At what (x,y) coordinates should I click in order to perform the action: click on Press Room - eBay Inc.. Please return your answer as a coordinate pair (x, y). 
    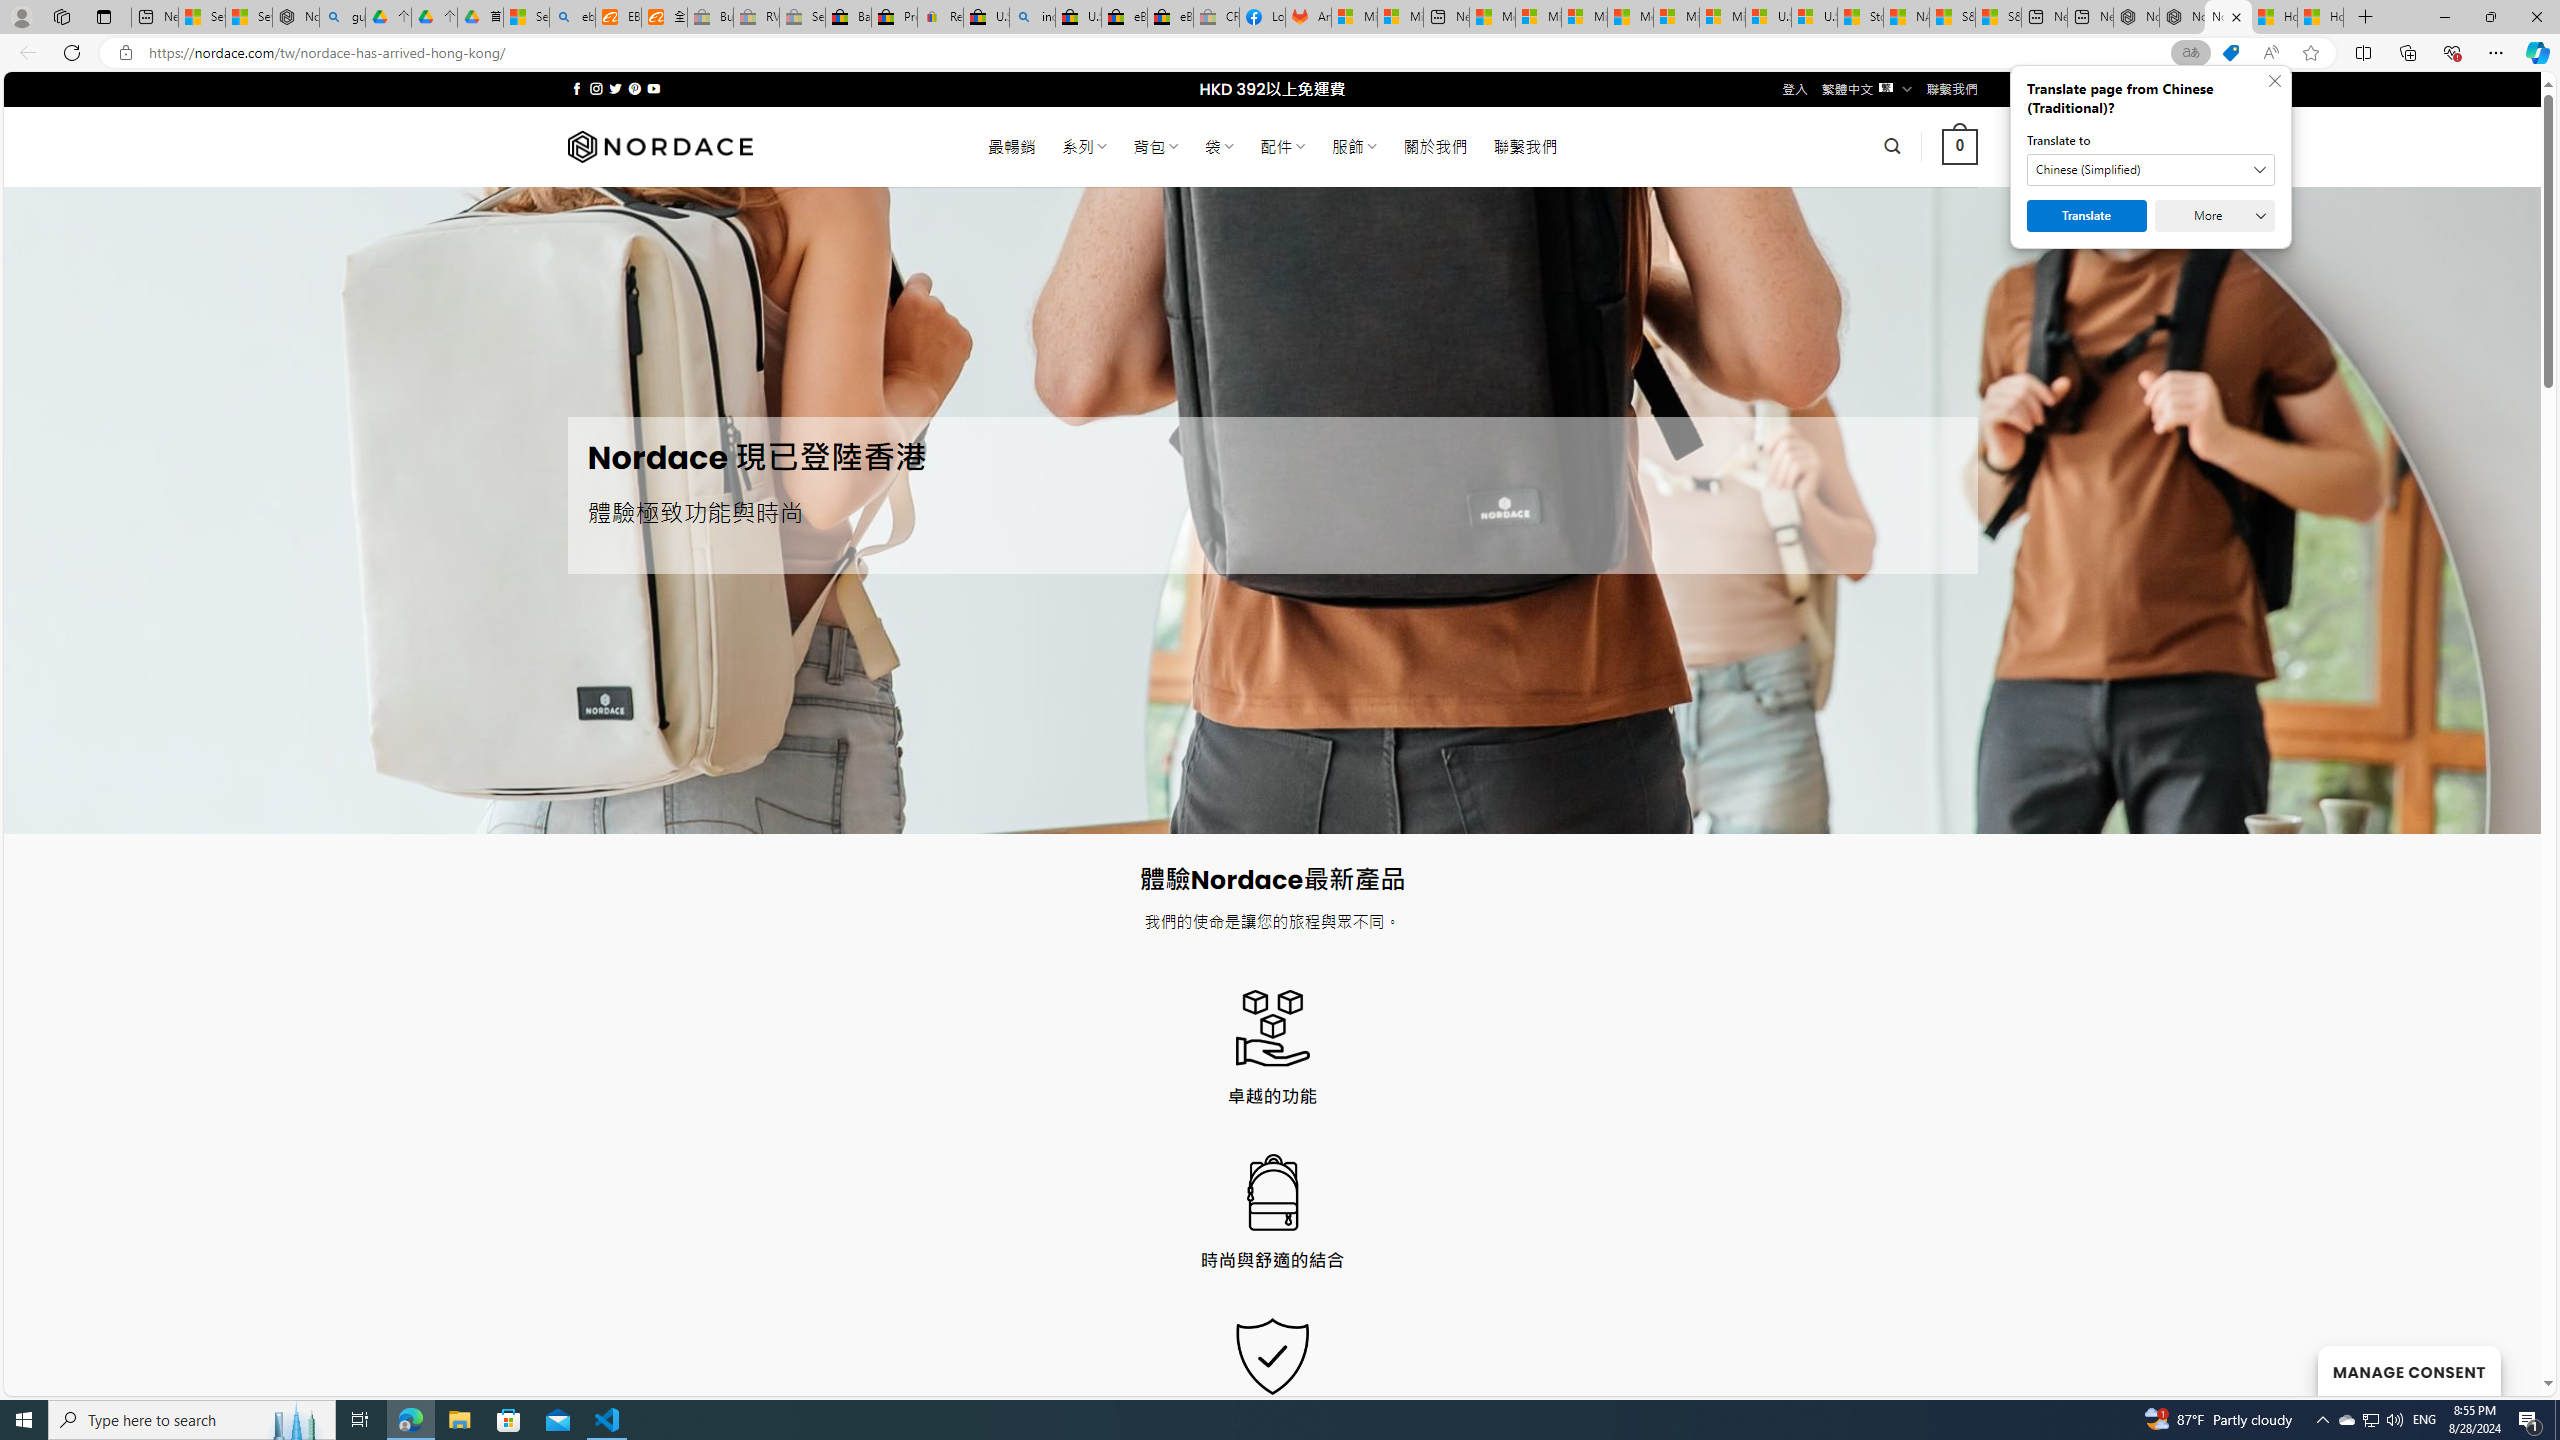
    Looking at the image, I should click on (894, 17).